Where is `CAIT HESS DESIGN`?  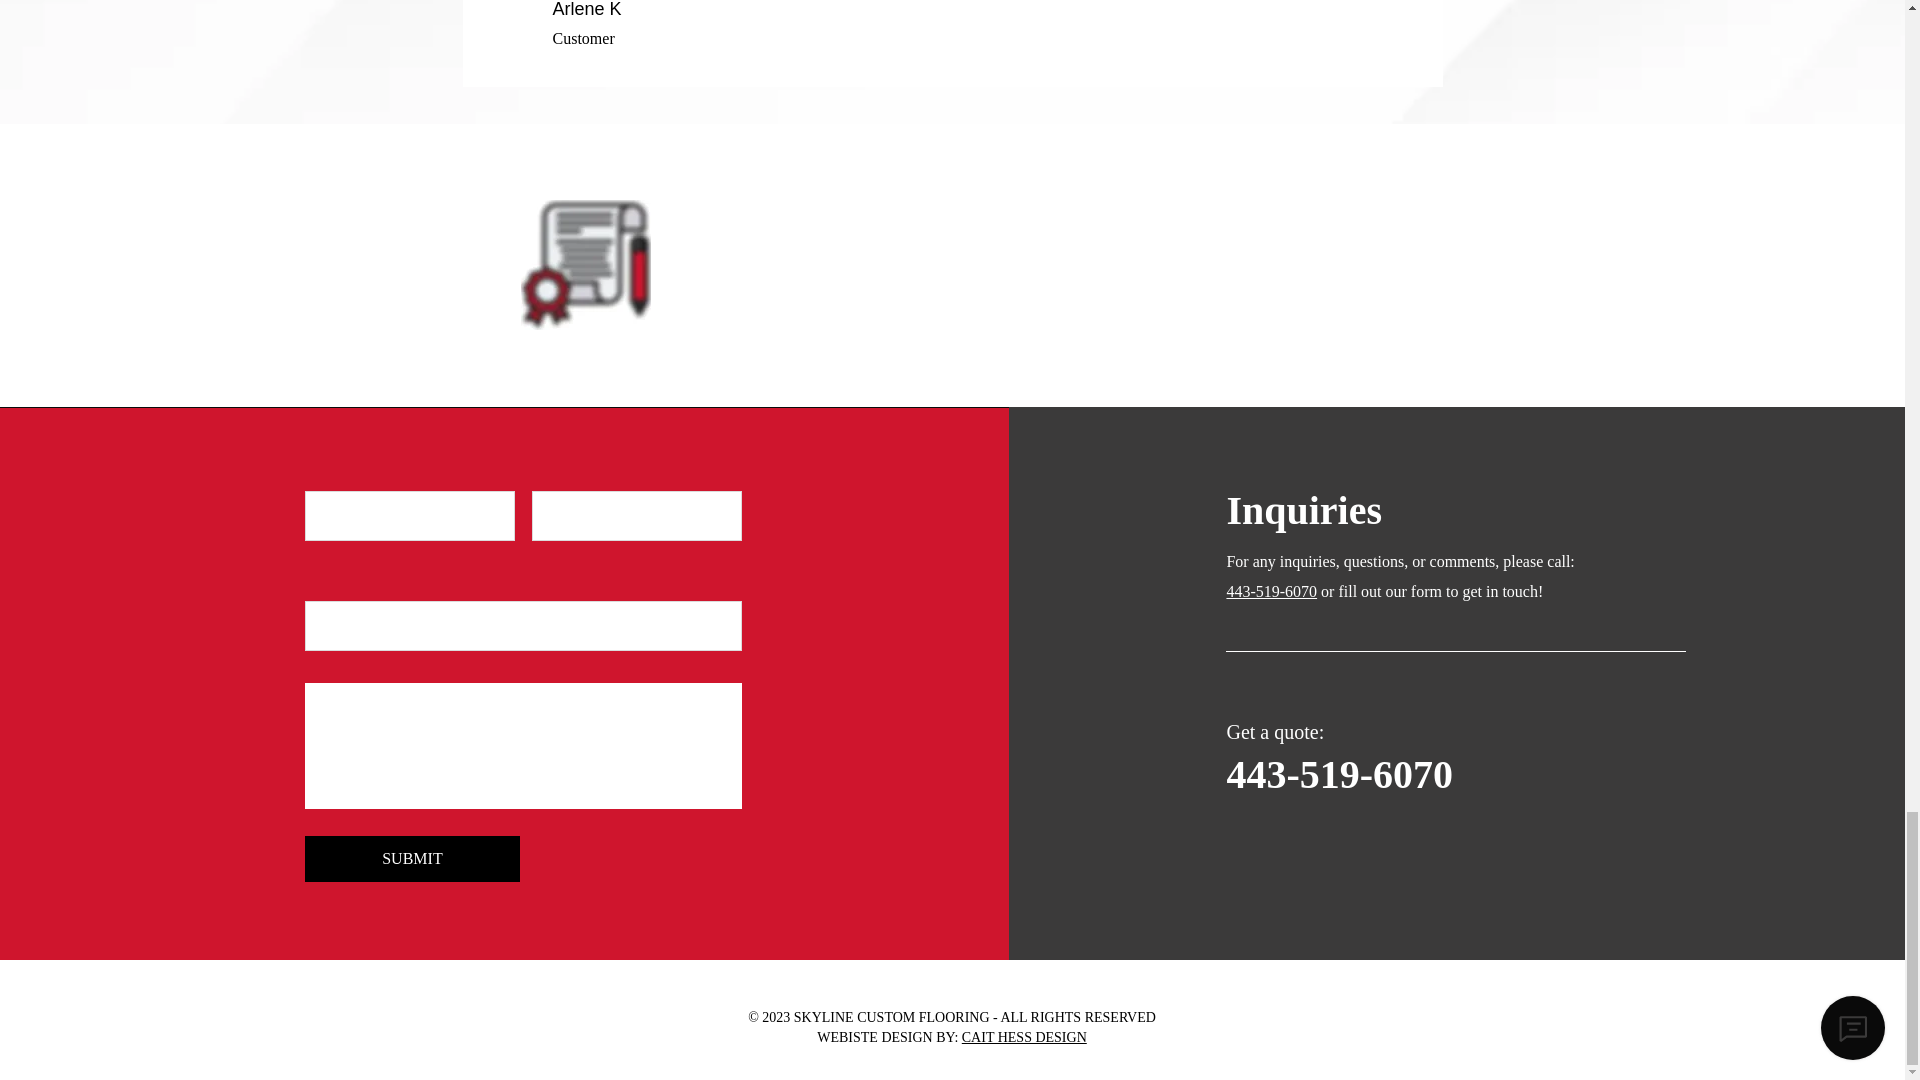 CAIT HESS DESIGN is located at coordinates (1024, 1038).